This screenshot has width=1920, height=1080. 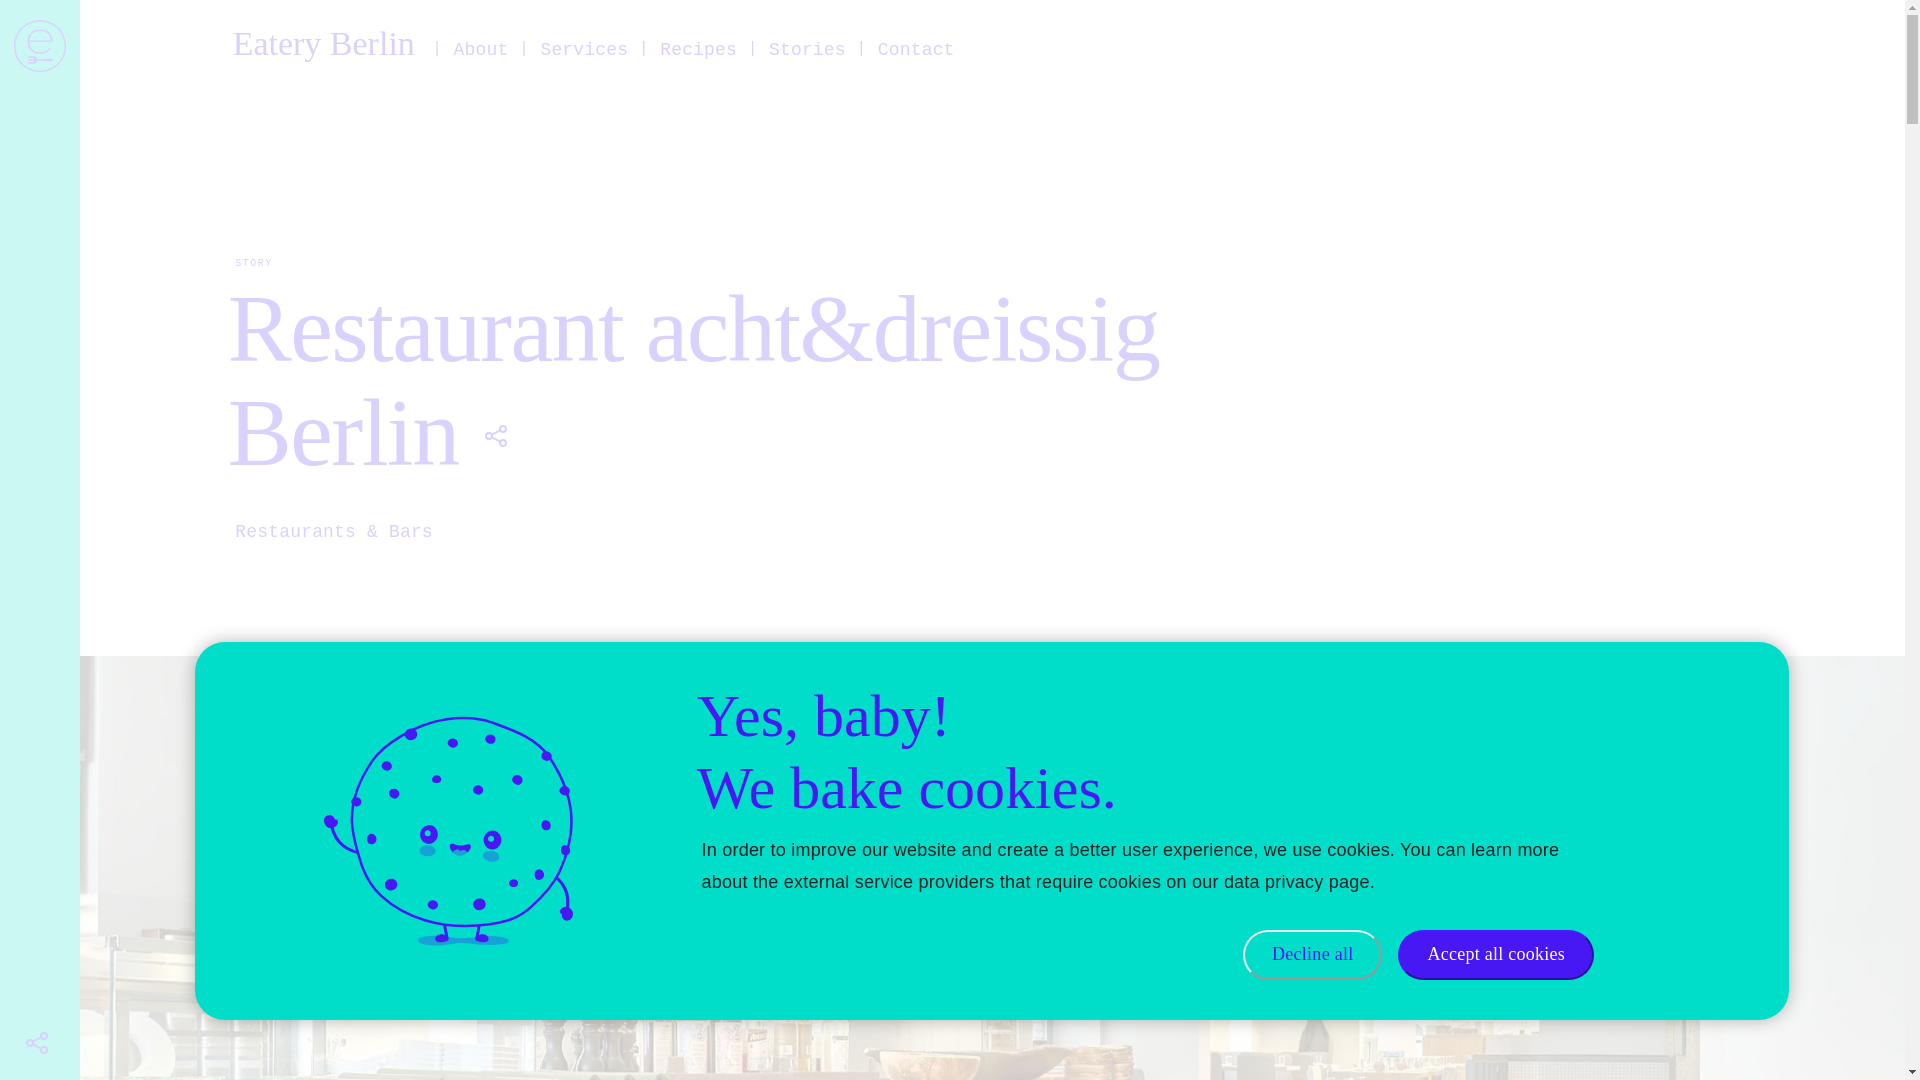 What do you see at coordinates (916, 49) in the screenshot?
I see `Contact` at bounding box center [916, 49].